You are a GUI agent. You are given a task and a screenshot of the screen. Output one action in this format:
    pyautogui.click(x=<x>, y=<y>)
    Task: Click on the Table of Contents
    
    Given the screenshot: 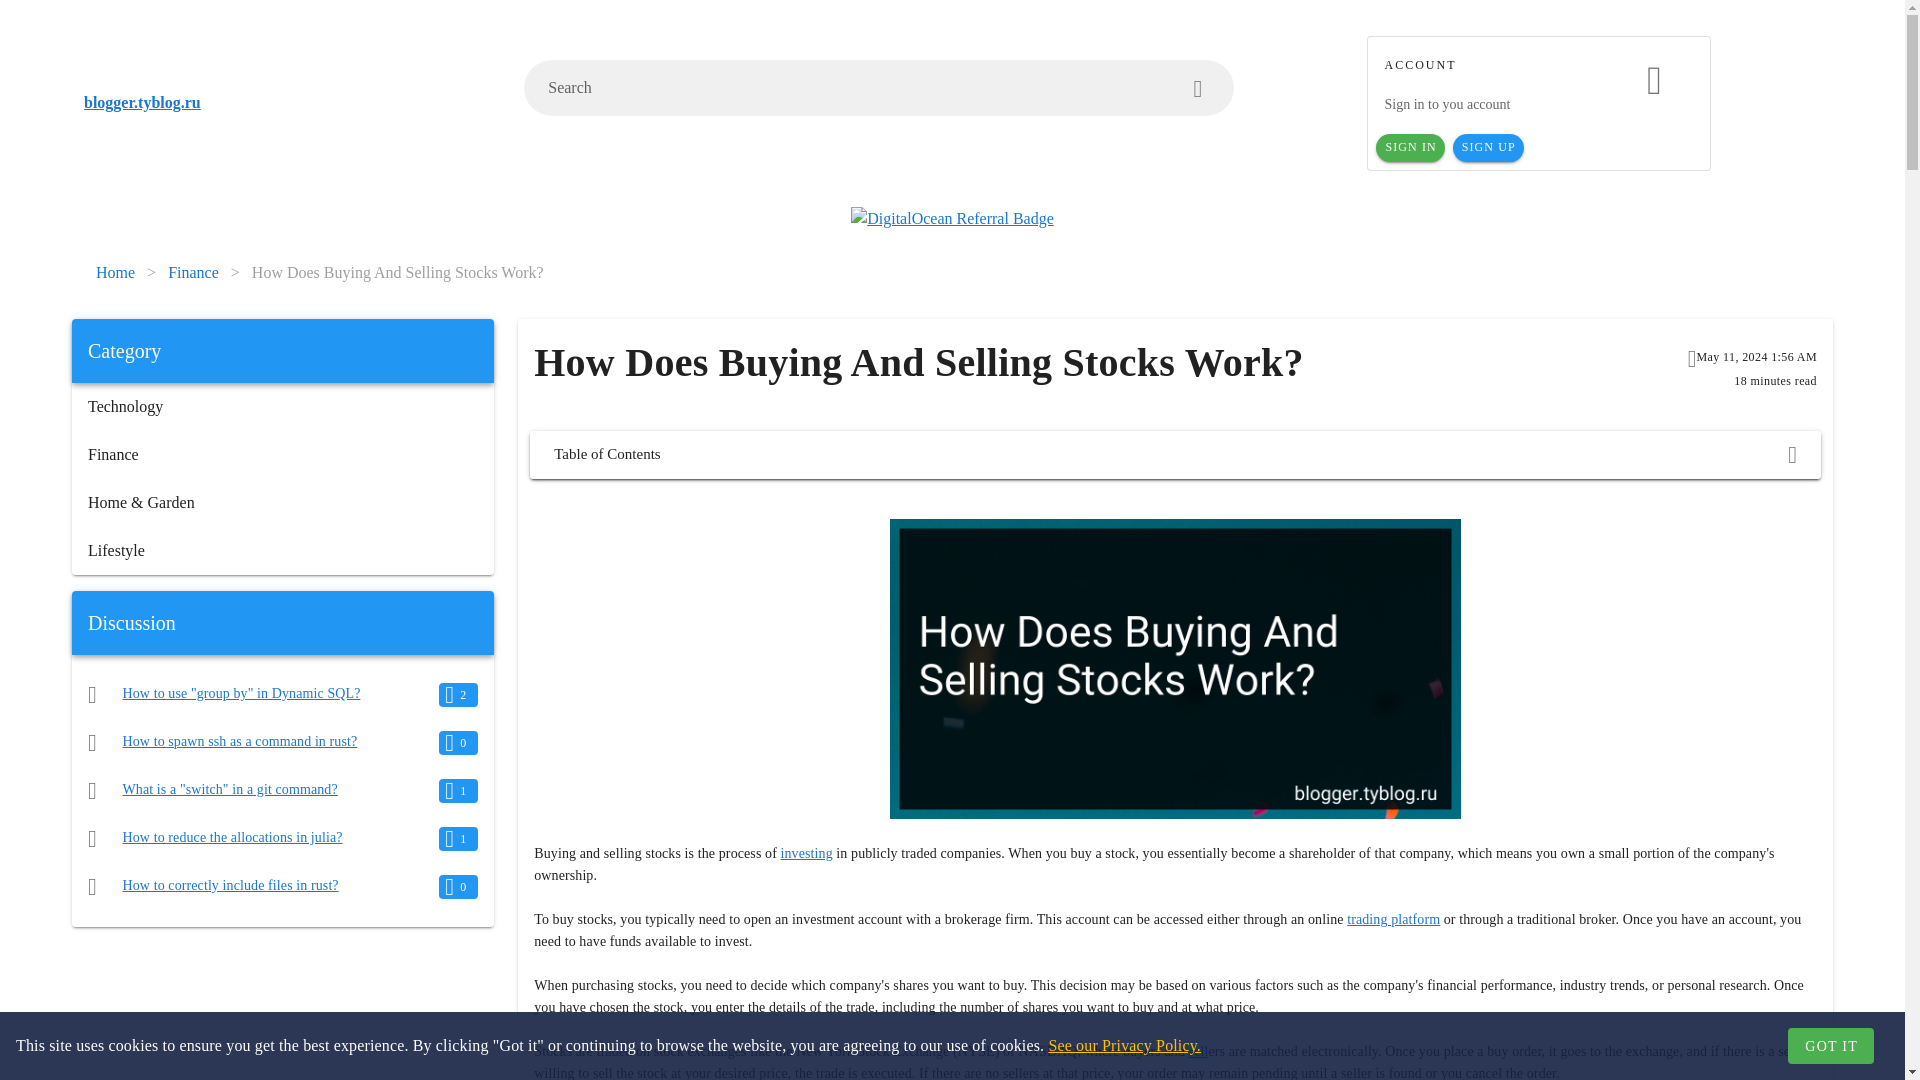 What is the action you would take?
    pyautogui.click(x=1174, y=454)
    